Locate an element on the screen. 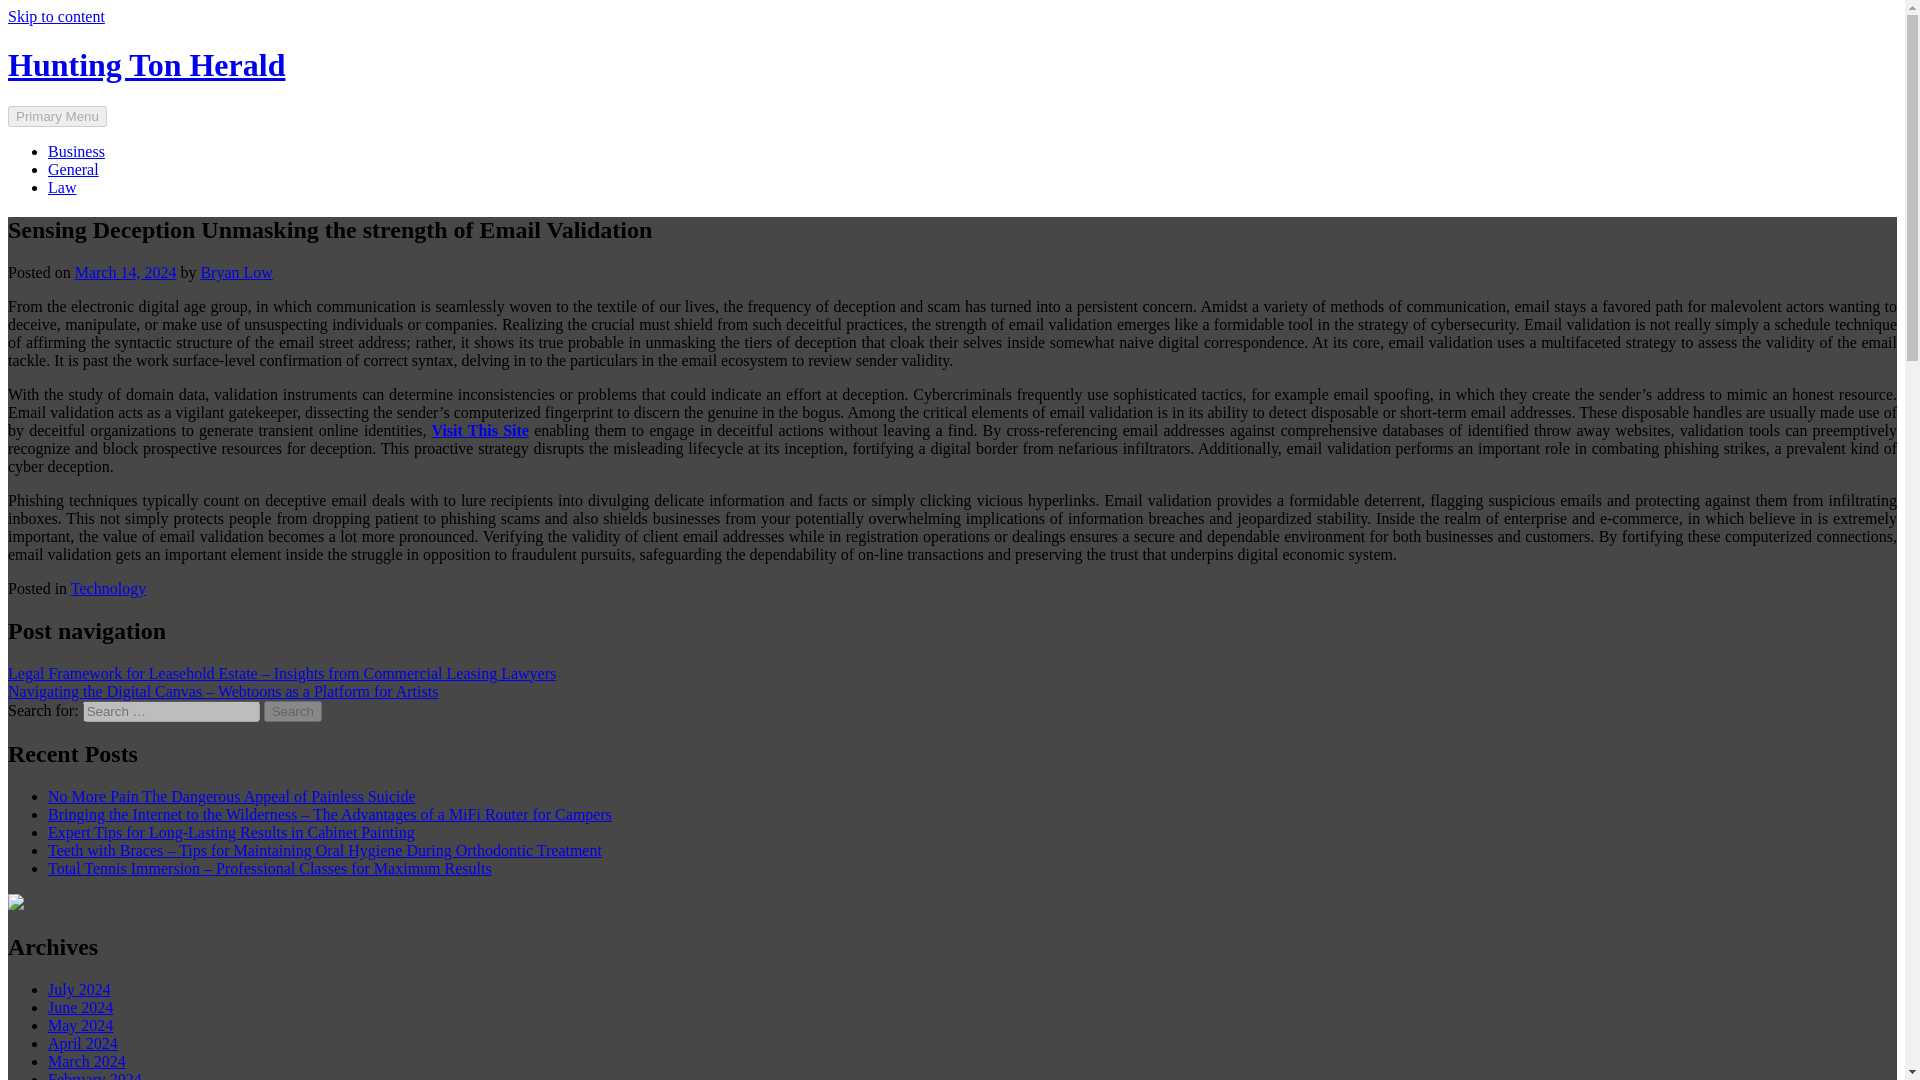  March 2024 is located at coordinates (87, 1062).